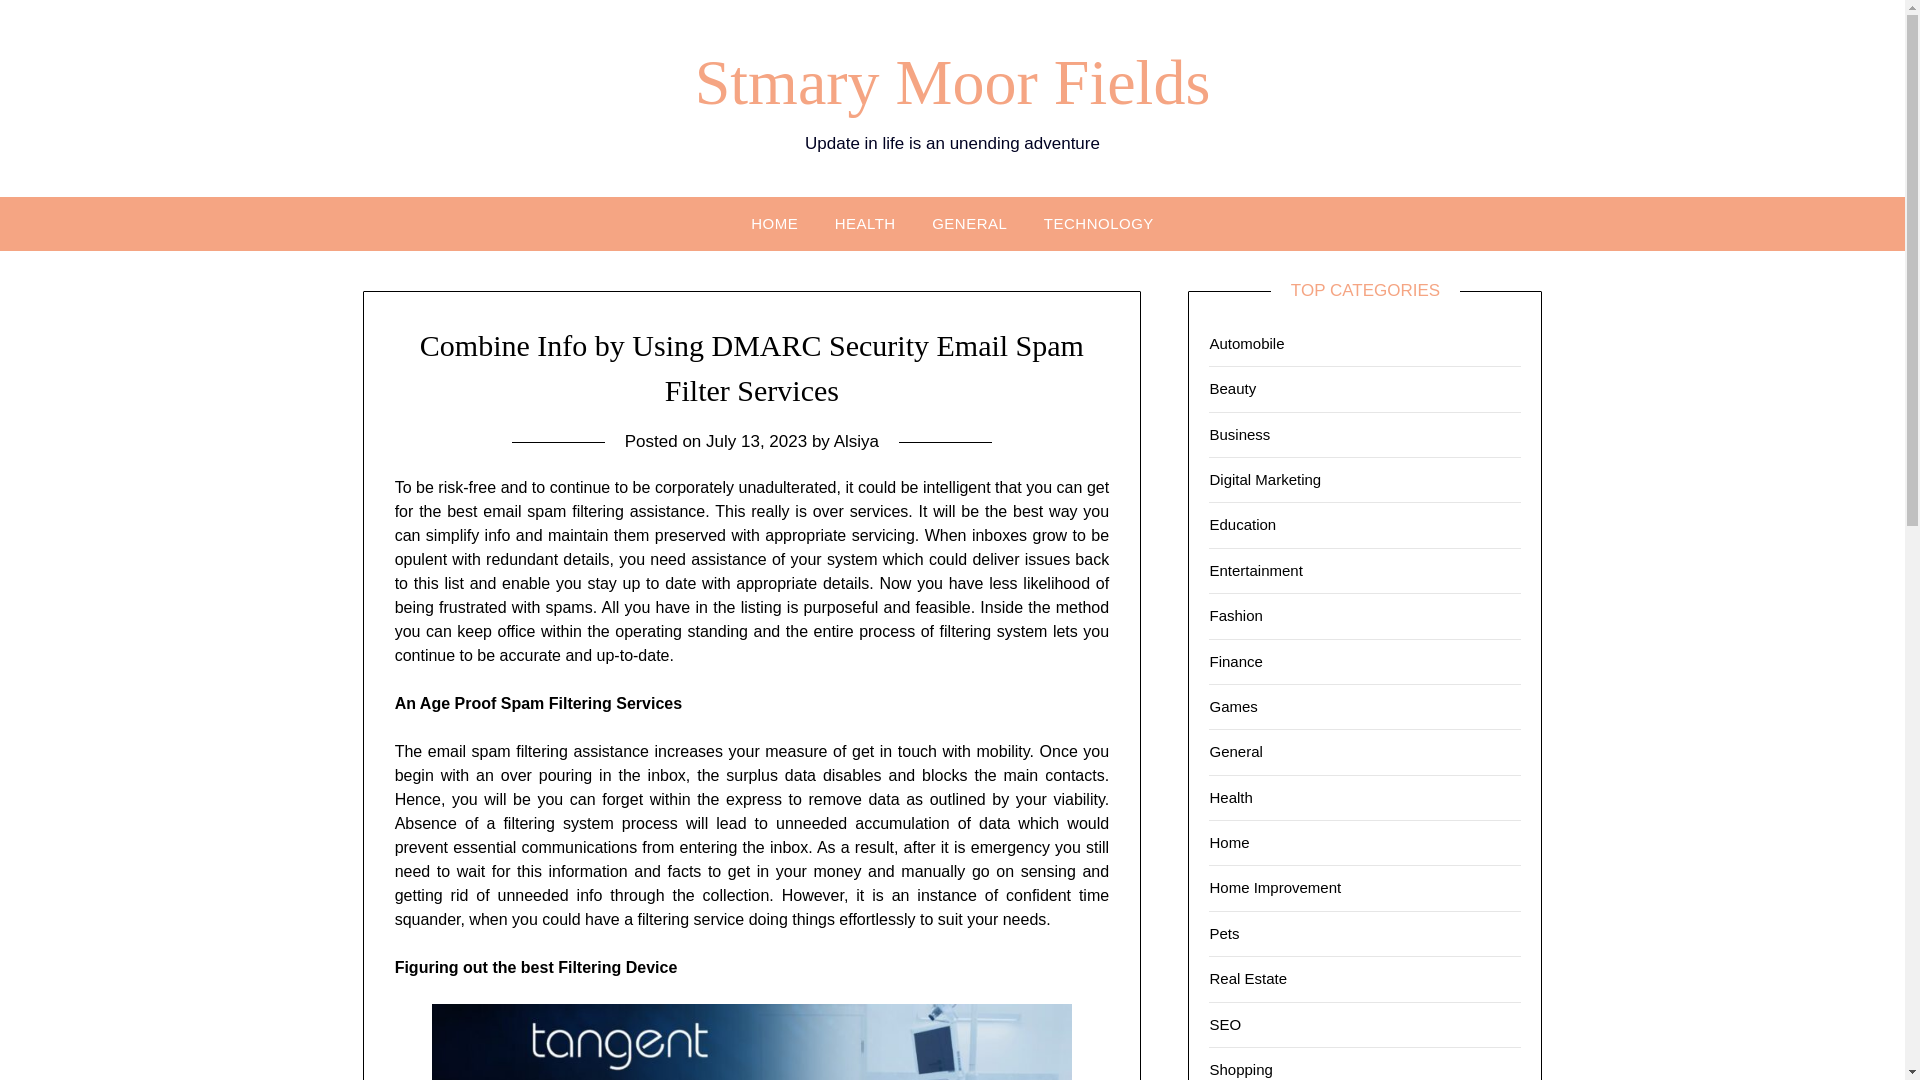  Describe the element at coordinates (969, 222) in the screenshot. I see `GENERAL` at that location.